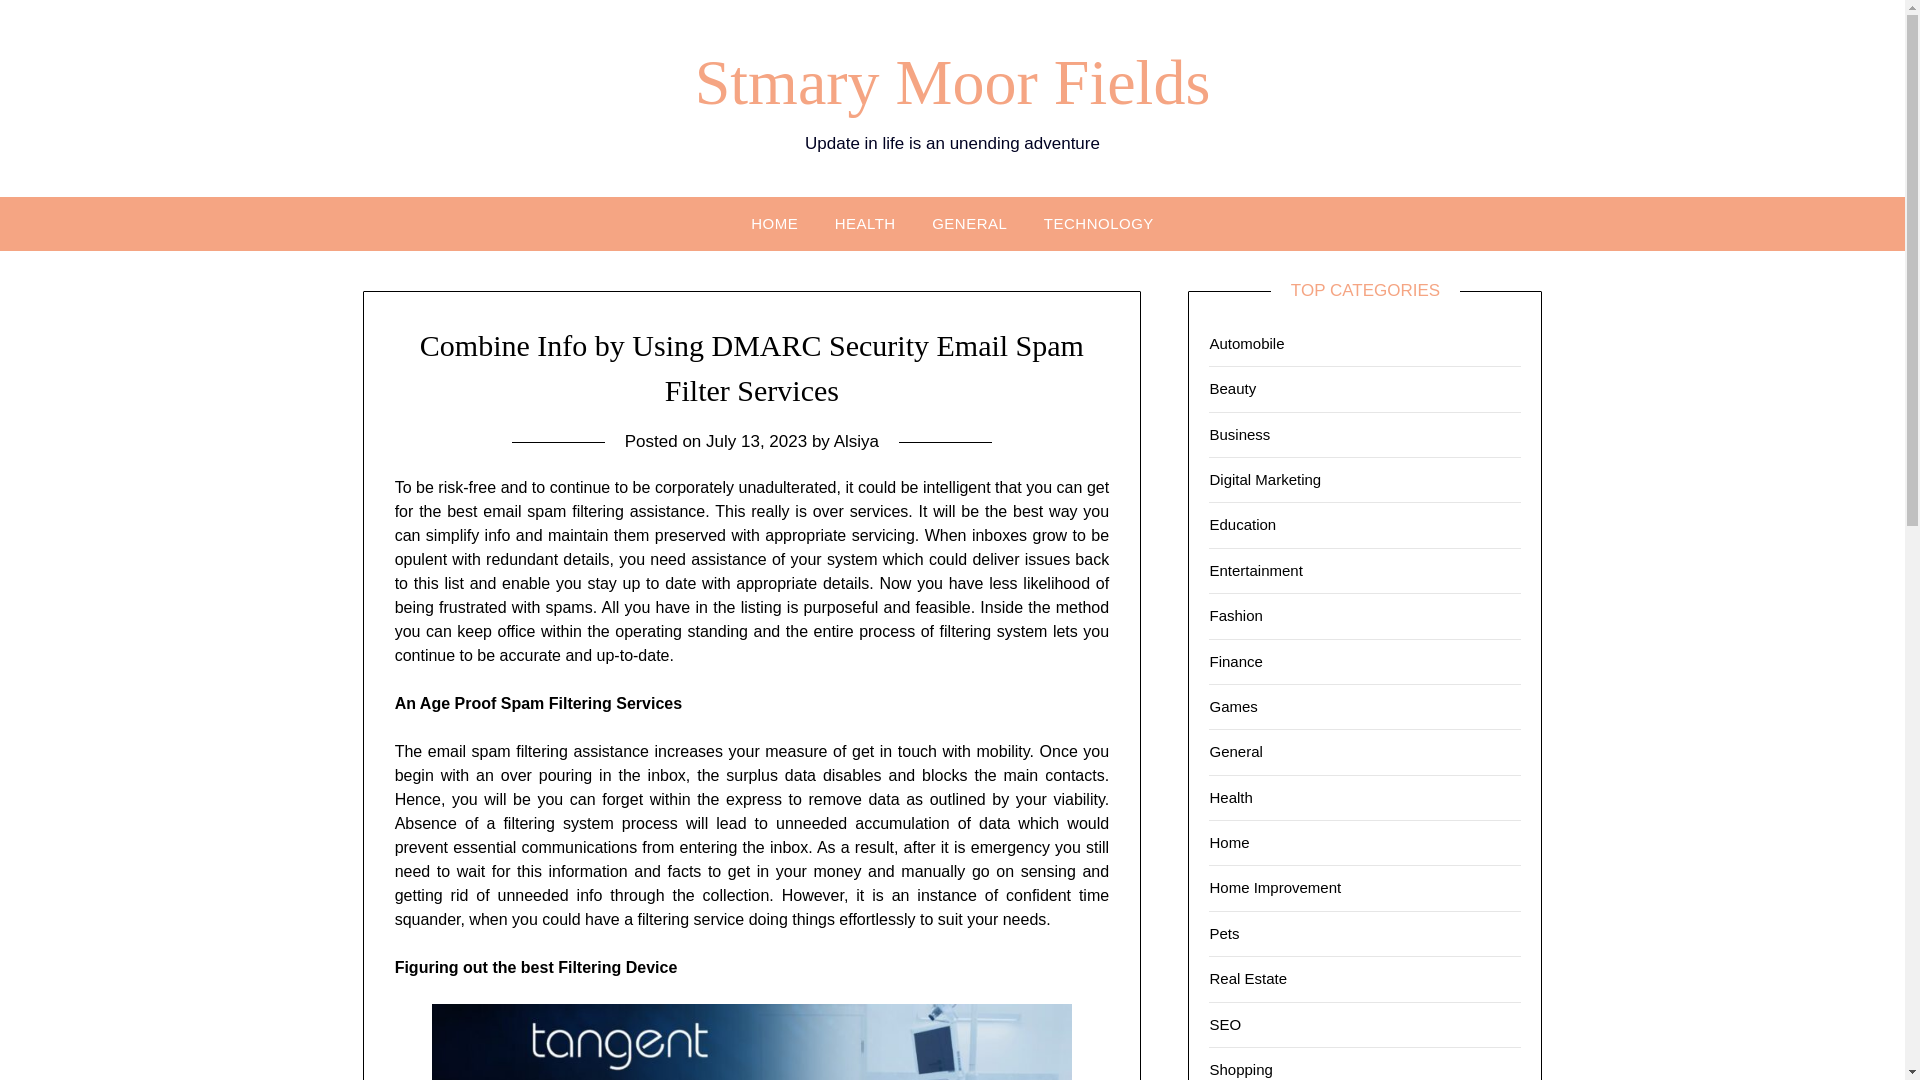  Describe the element at coordinates (969, 222) in the screenshot. I see `GENERAL` at that location.